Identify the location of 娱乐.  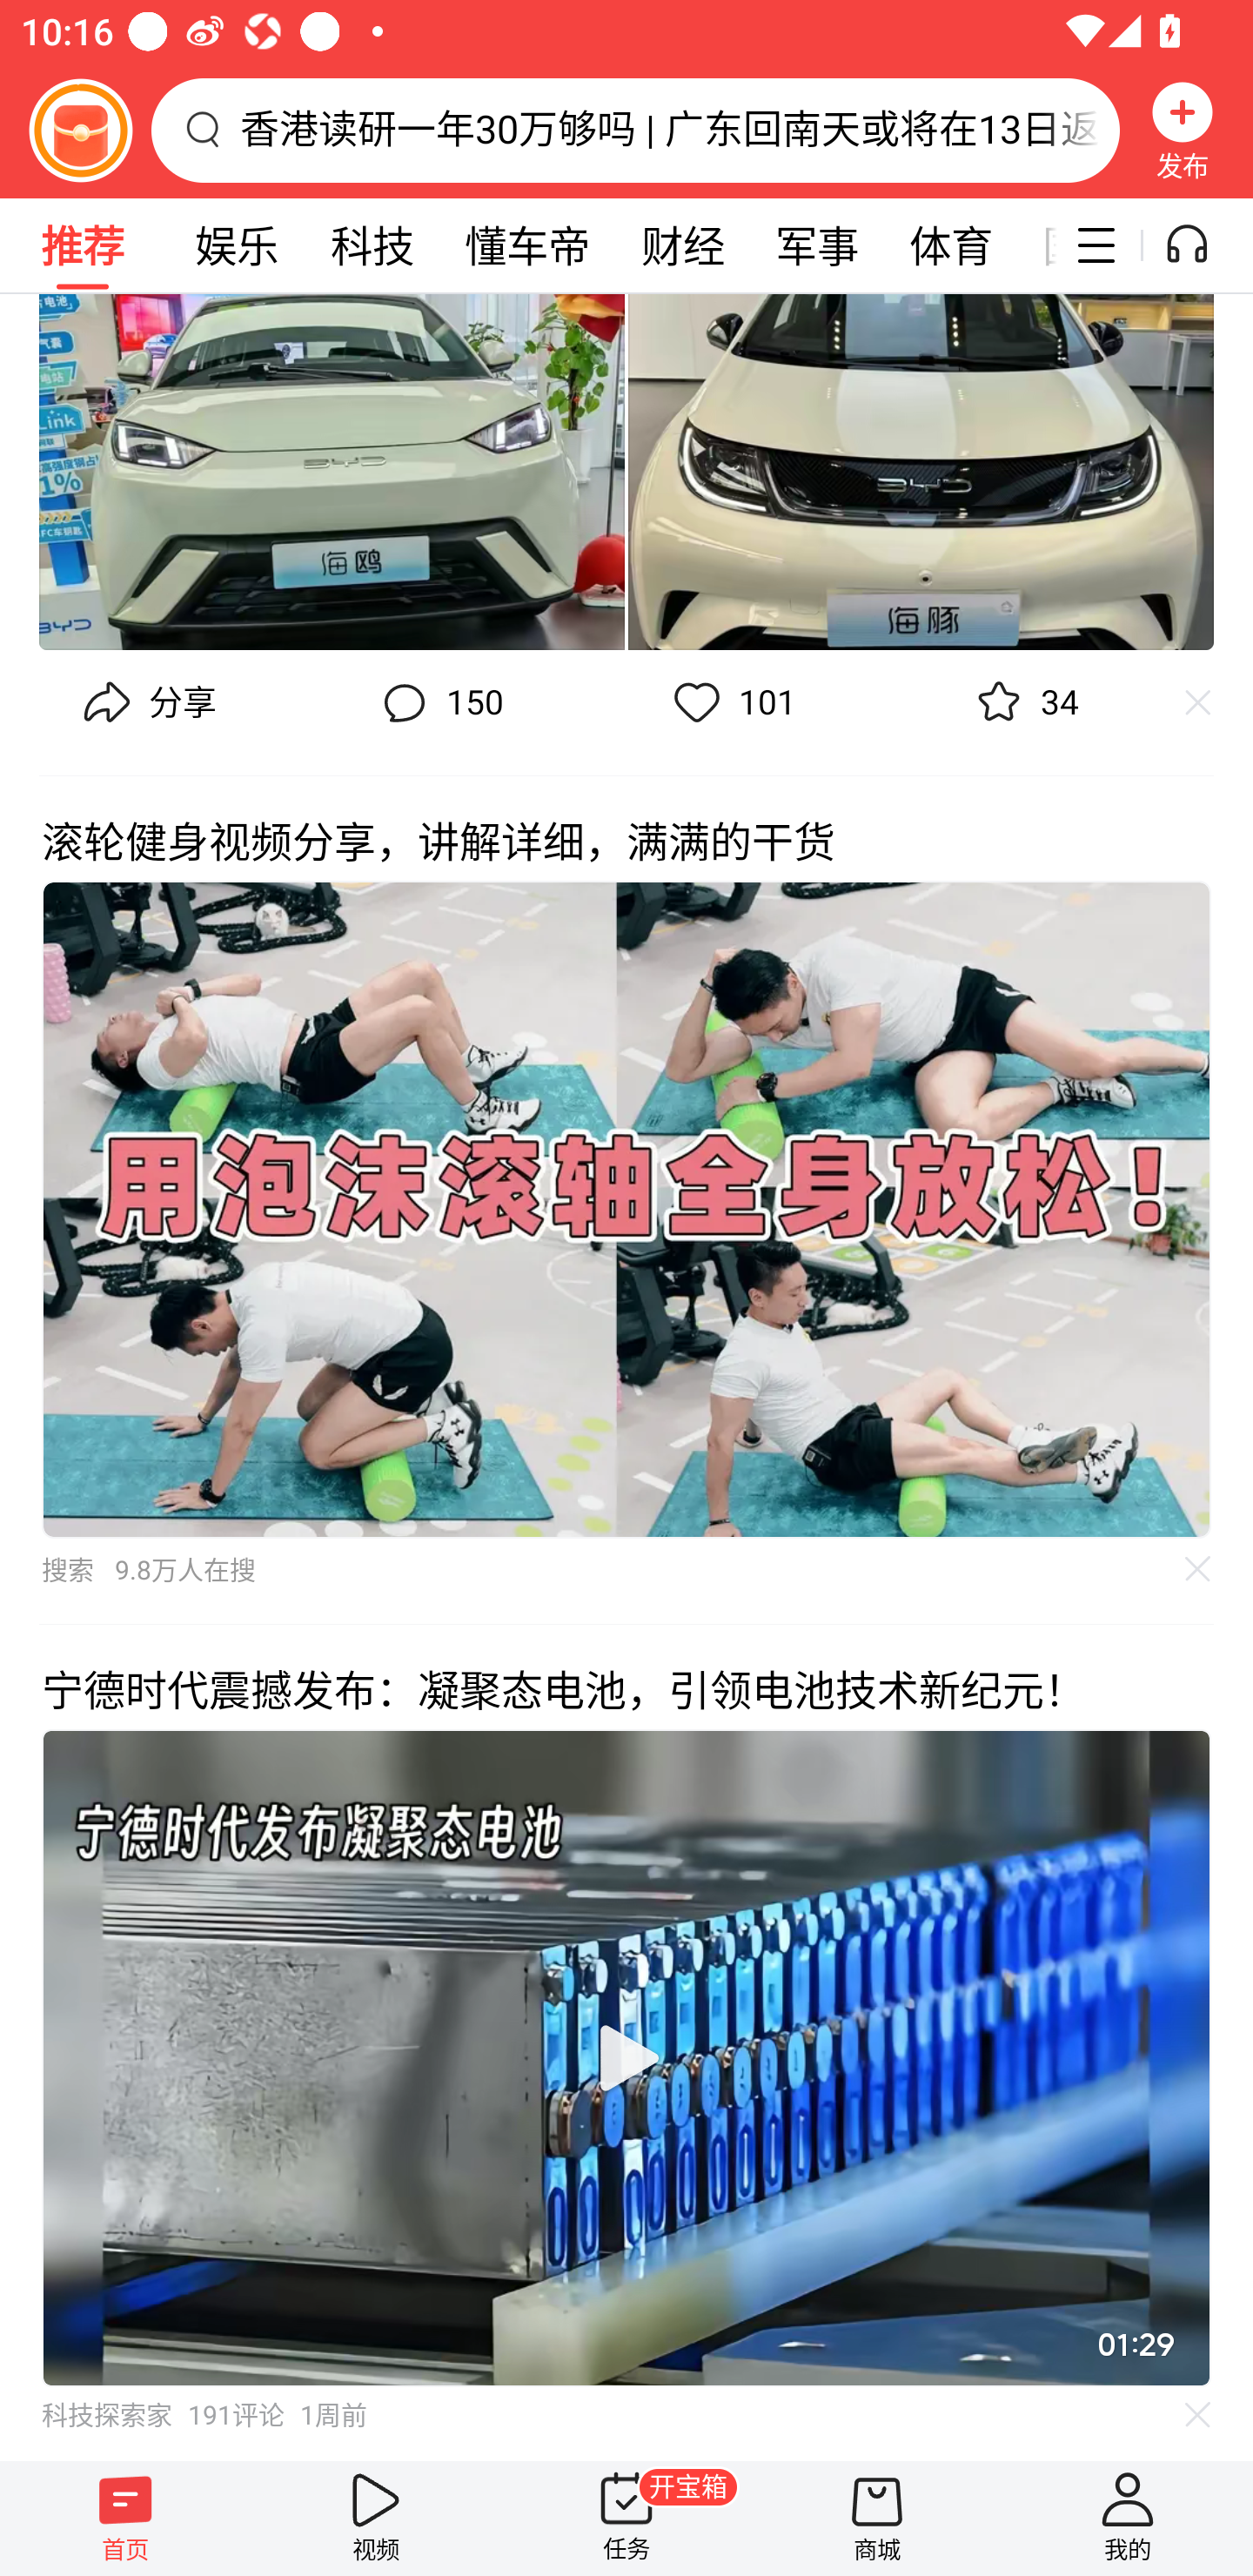
(237, 245).